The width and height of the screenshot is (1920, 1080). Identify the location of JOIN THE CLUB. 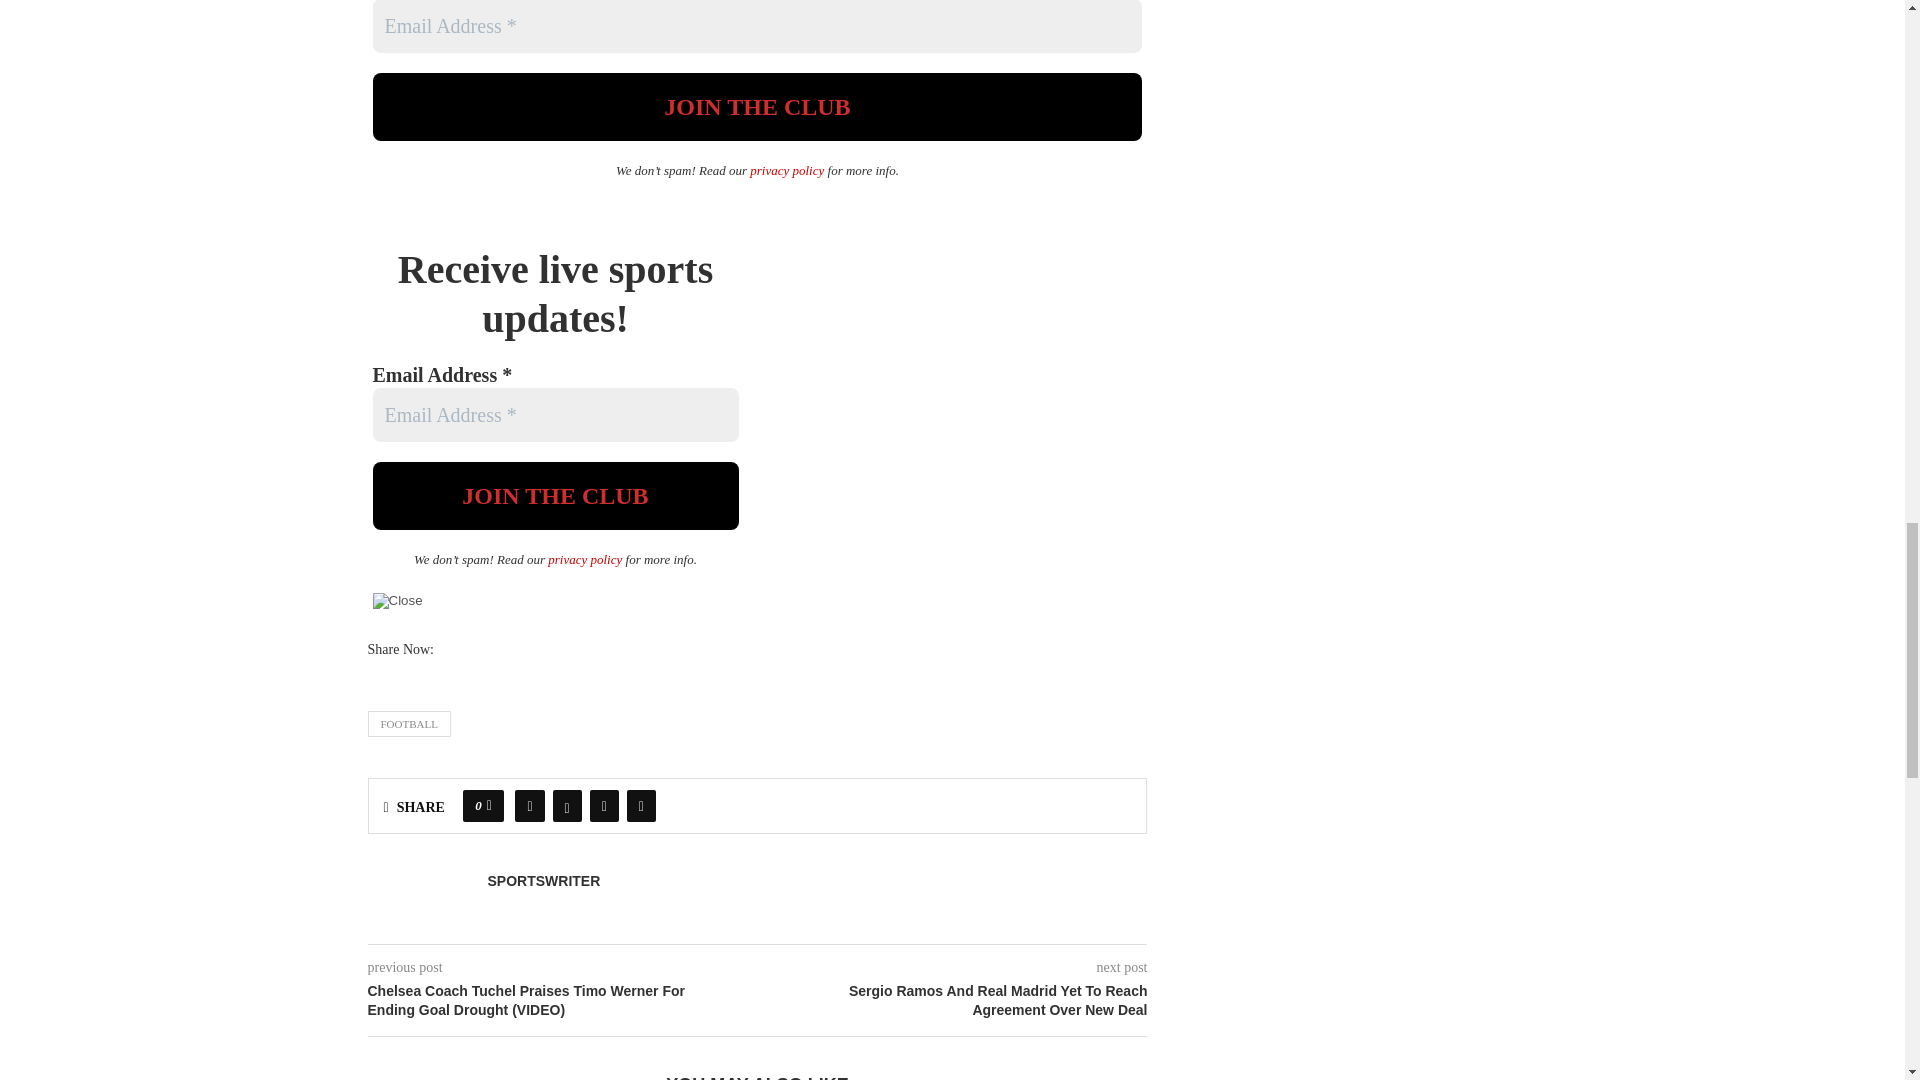
(757, 107).